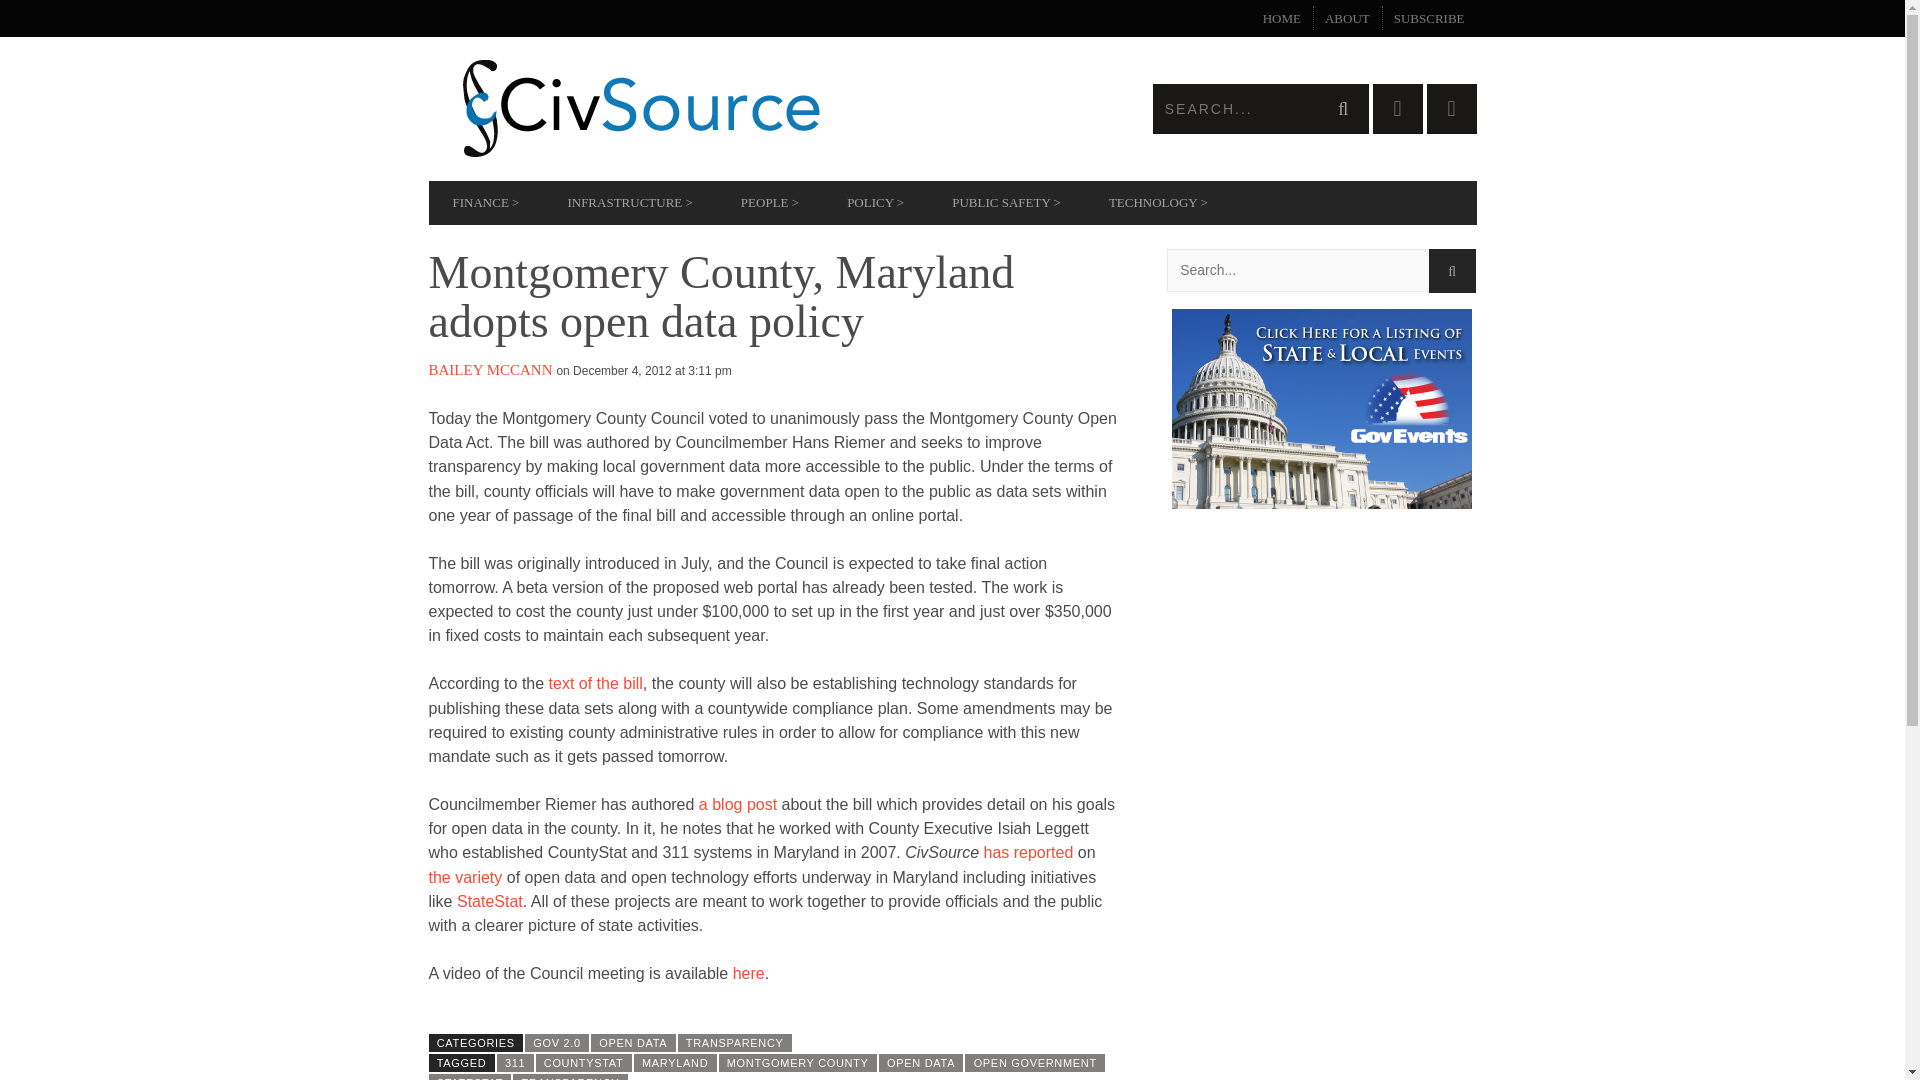 This screenshot has width=1920, height=1080. What do you see at coordinates (690, 108) in the screenshot?
I see `CivSource` at bounding box center [690, 108].